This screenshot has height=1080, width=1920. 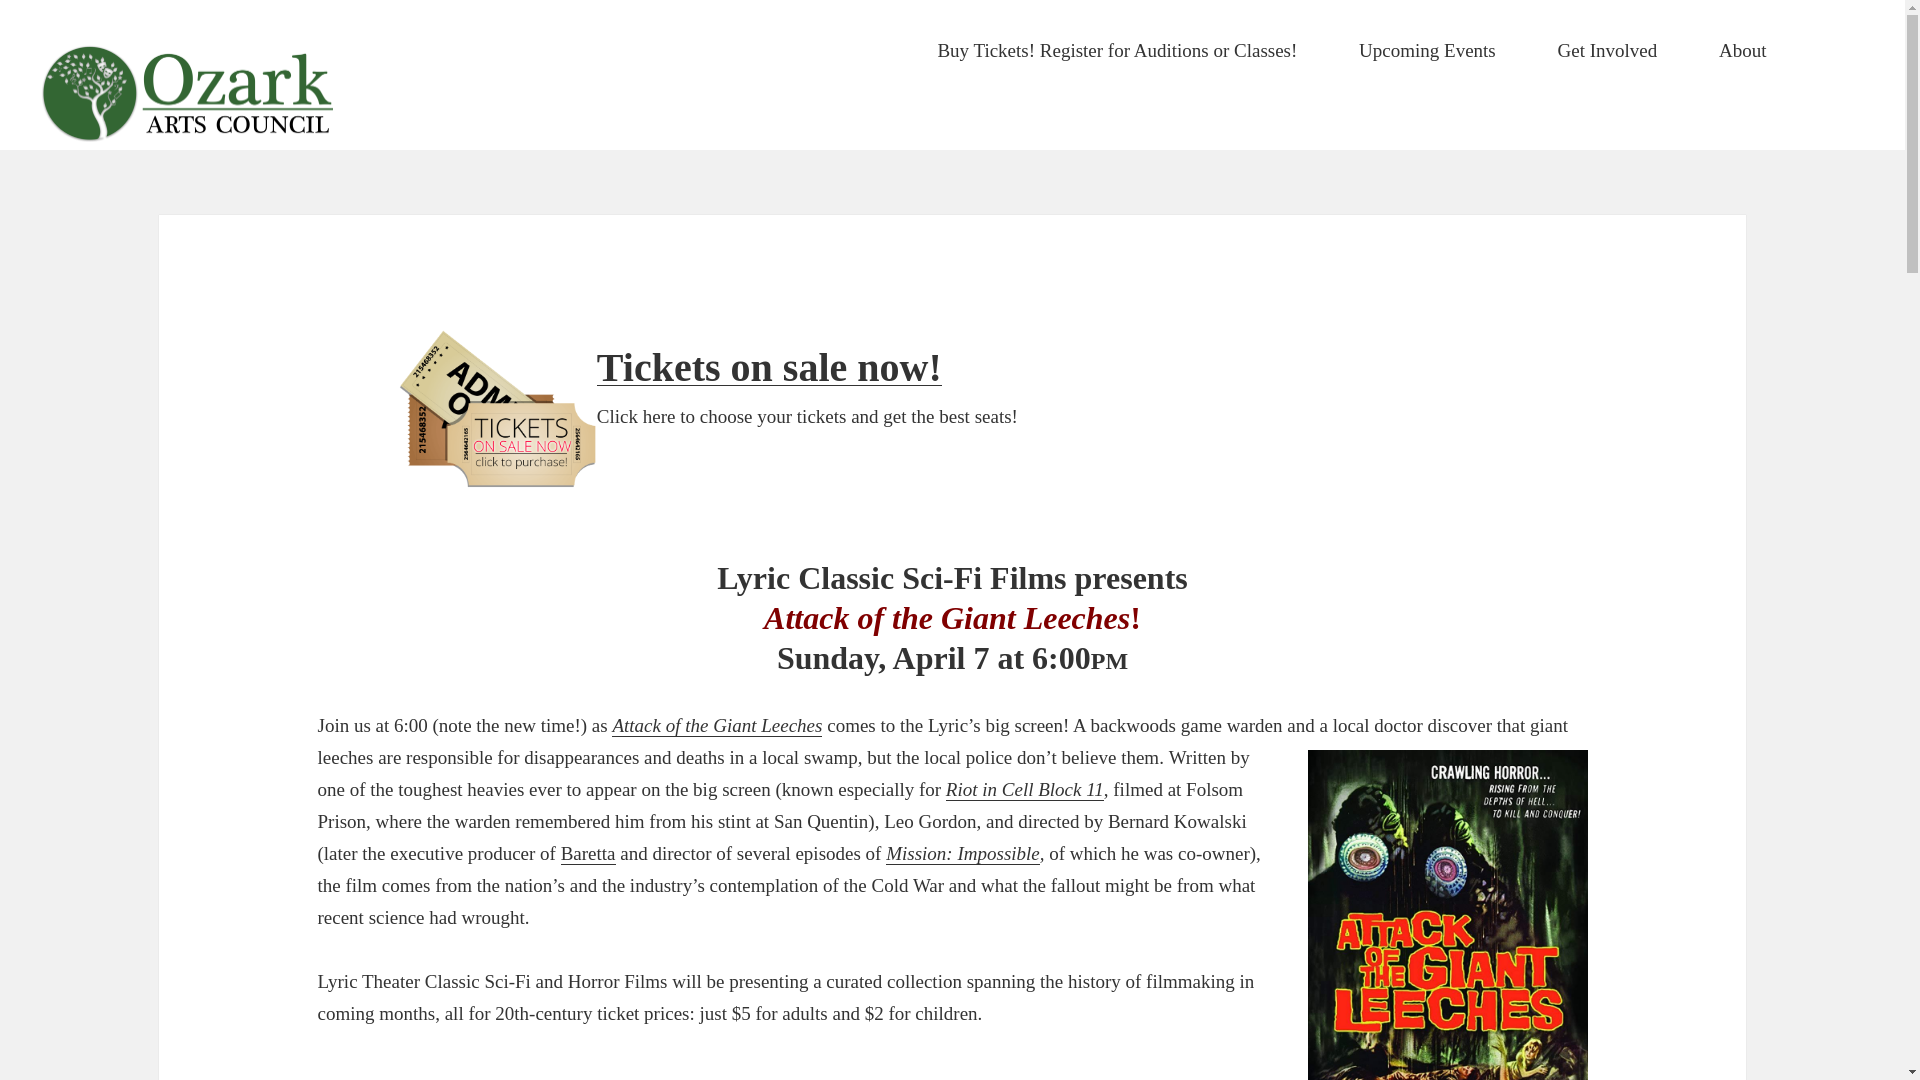 I want to click on Mission: Impossible, so click(x=962, y=854).